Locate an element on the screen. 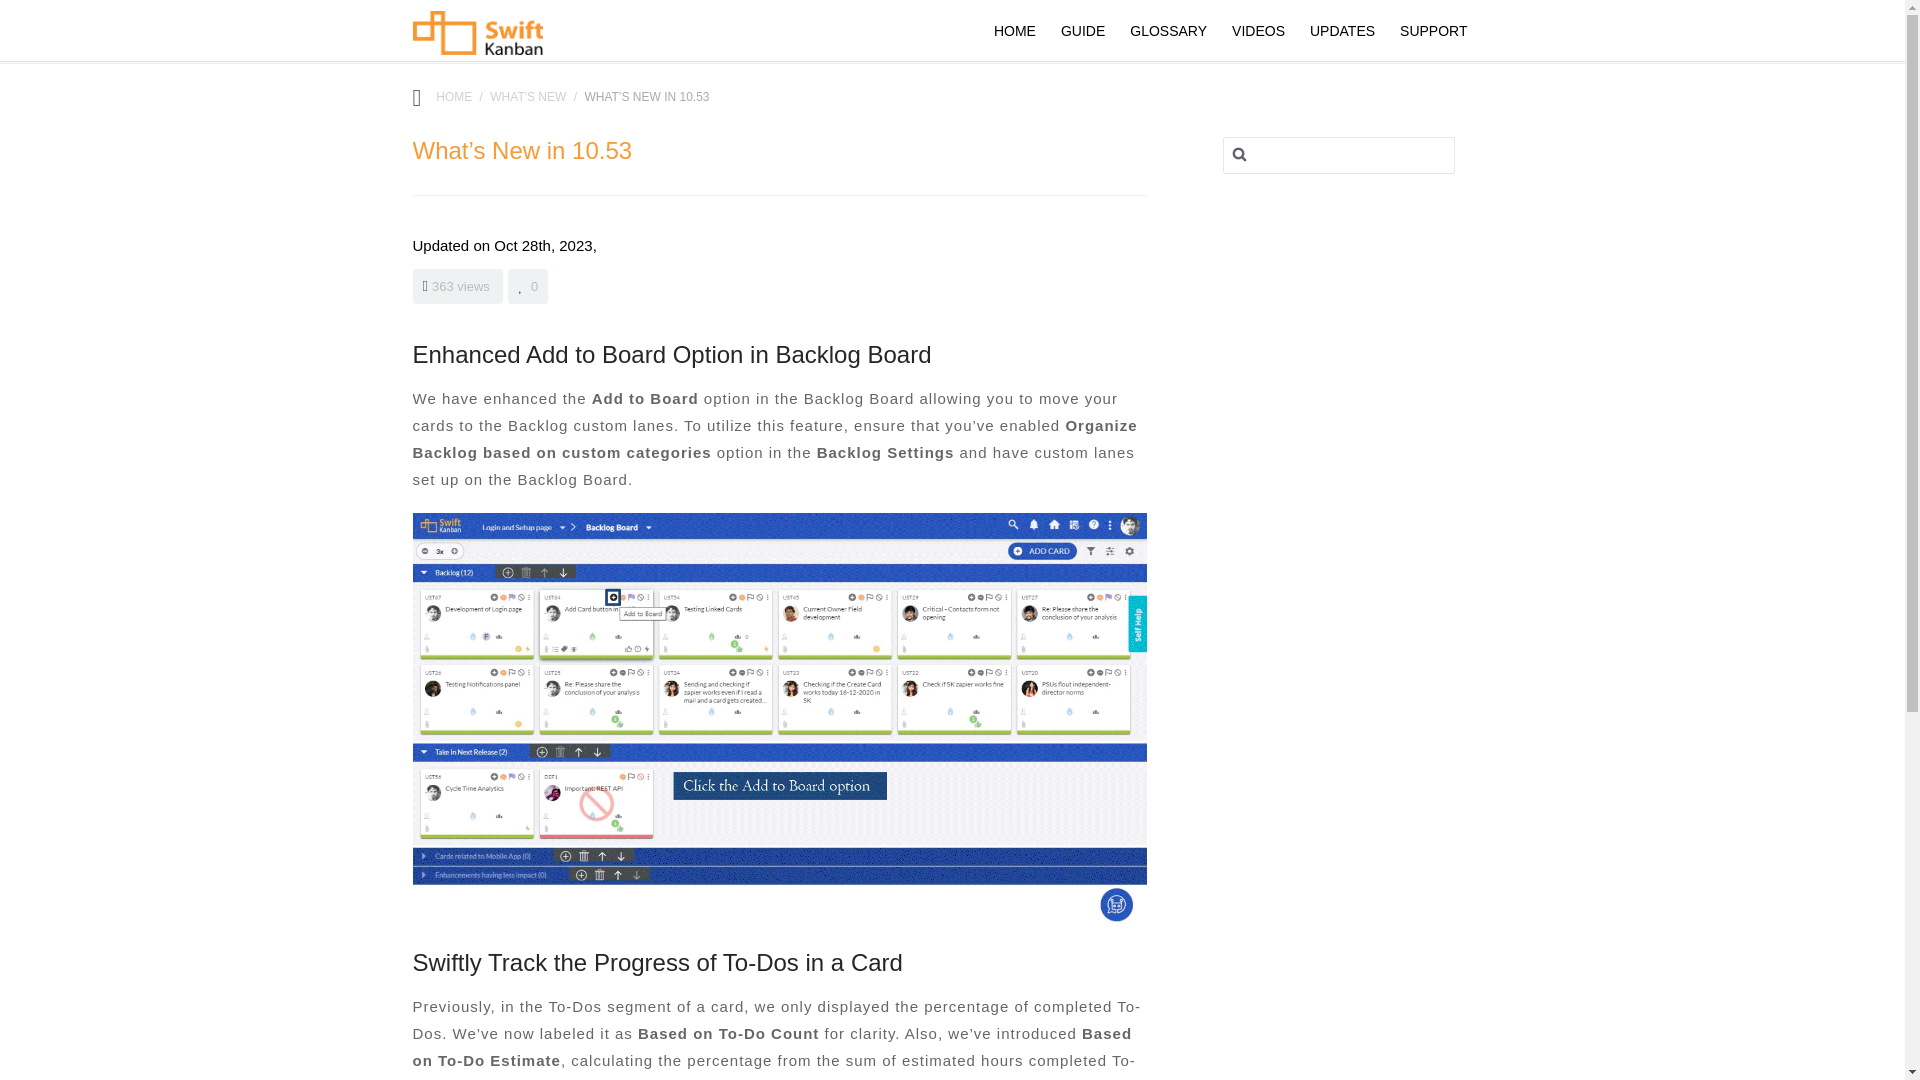 This screenshot has width=1920, height=1080. GLOSSARY is located at coordinates (1168, 30).